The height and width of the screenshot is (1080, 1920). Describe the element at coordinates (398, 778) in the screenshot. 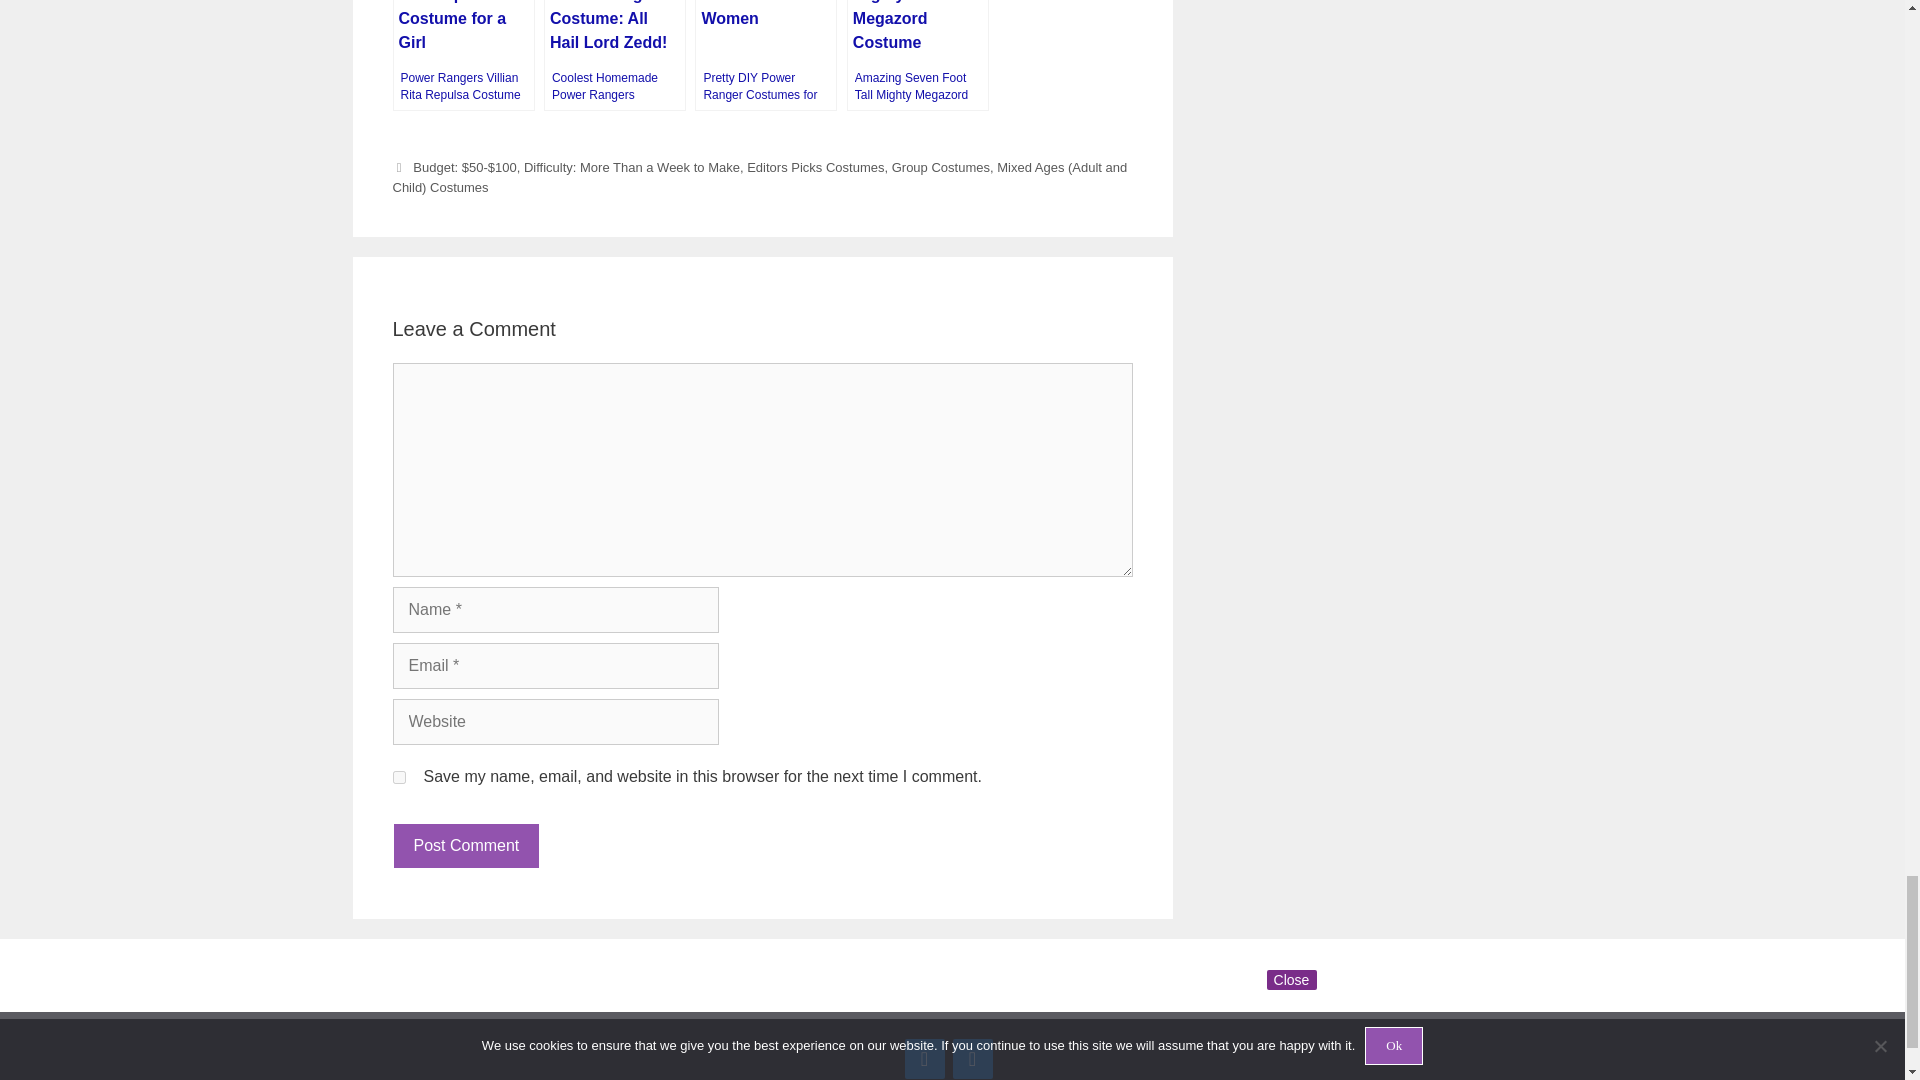

I see `yes` at that location.